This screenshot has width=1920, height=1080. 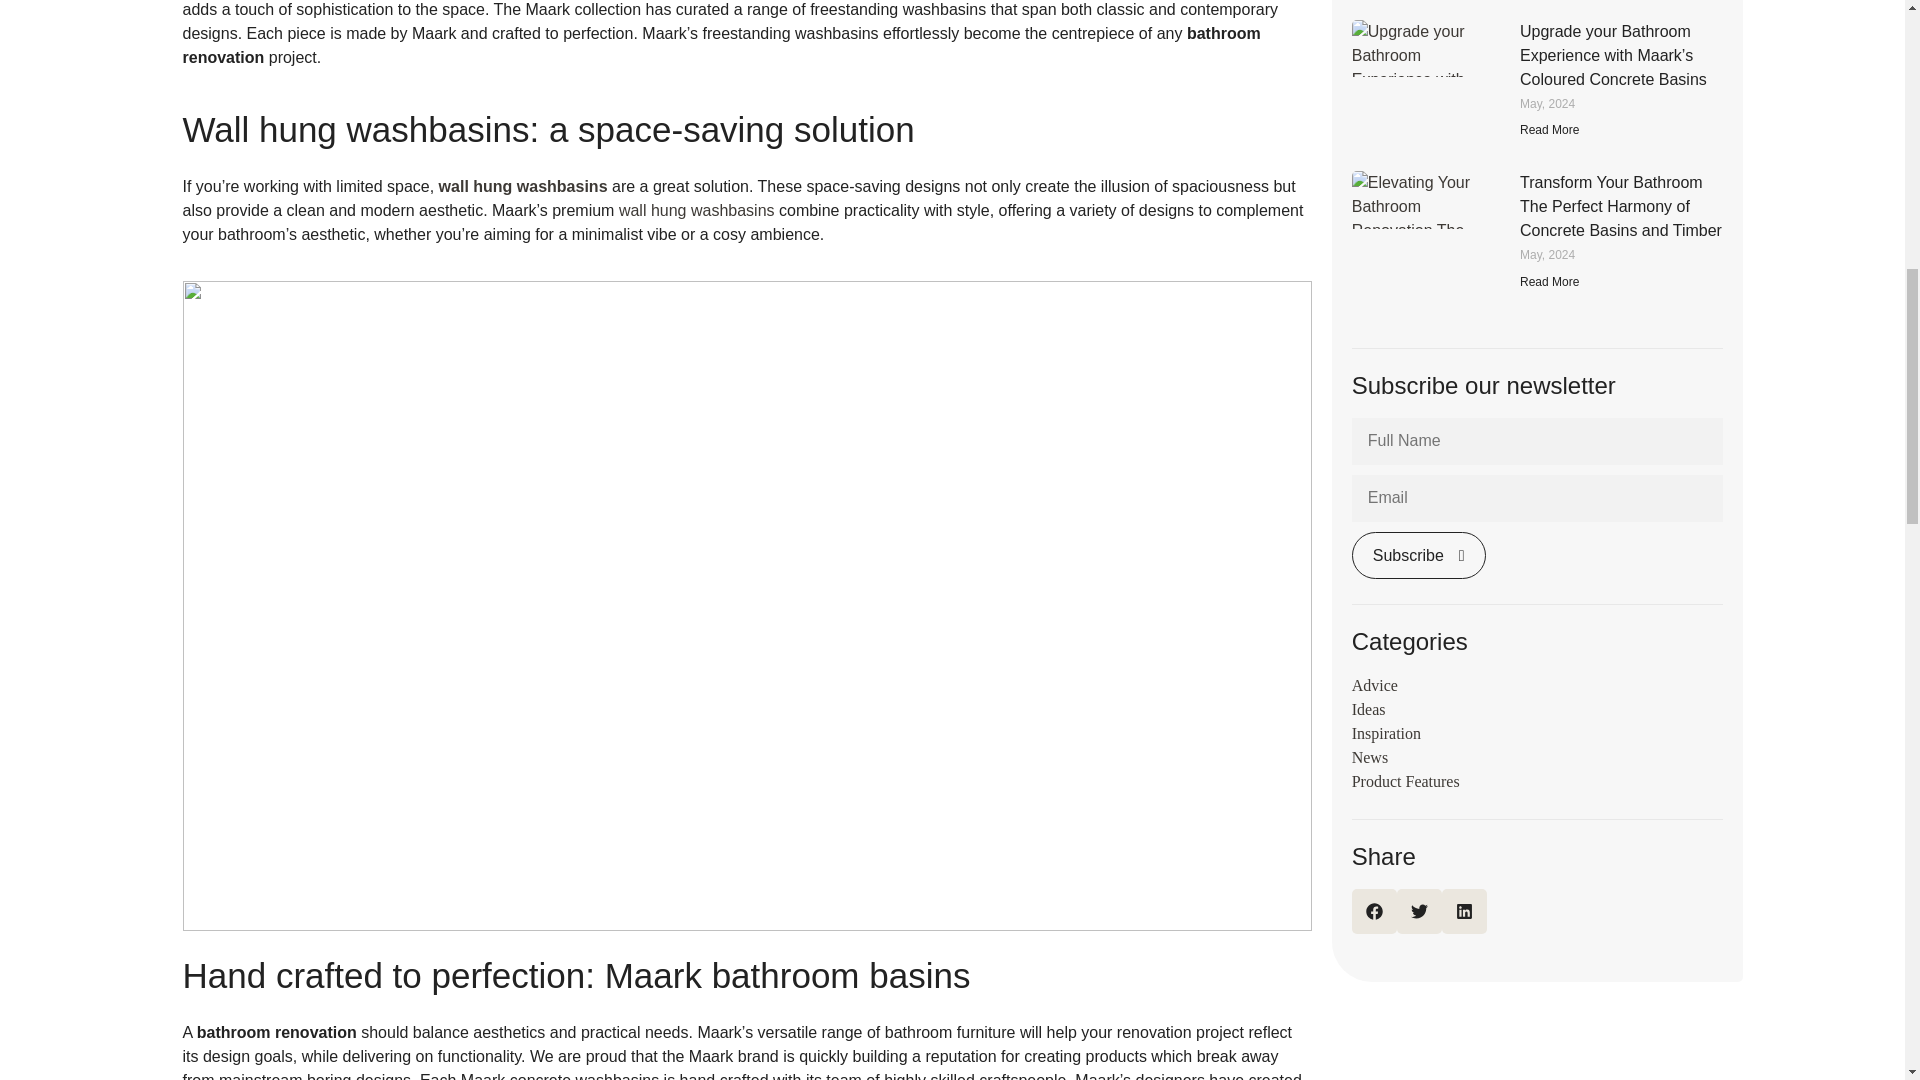 What do you see at coordinates (696, 210) in the screenshot?
I see `wall hung washbasins` at bounding box center [696, 210].